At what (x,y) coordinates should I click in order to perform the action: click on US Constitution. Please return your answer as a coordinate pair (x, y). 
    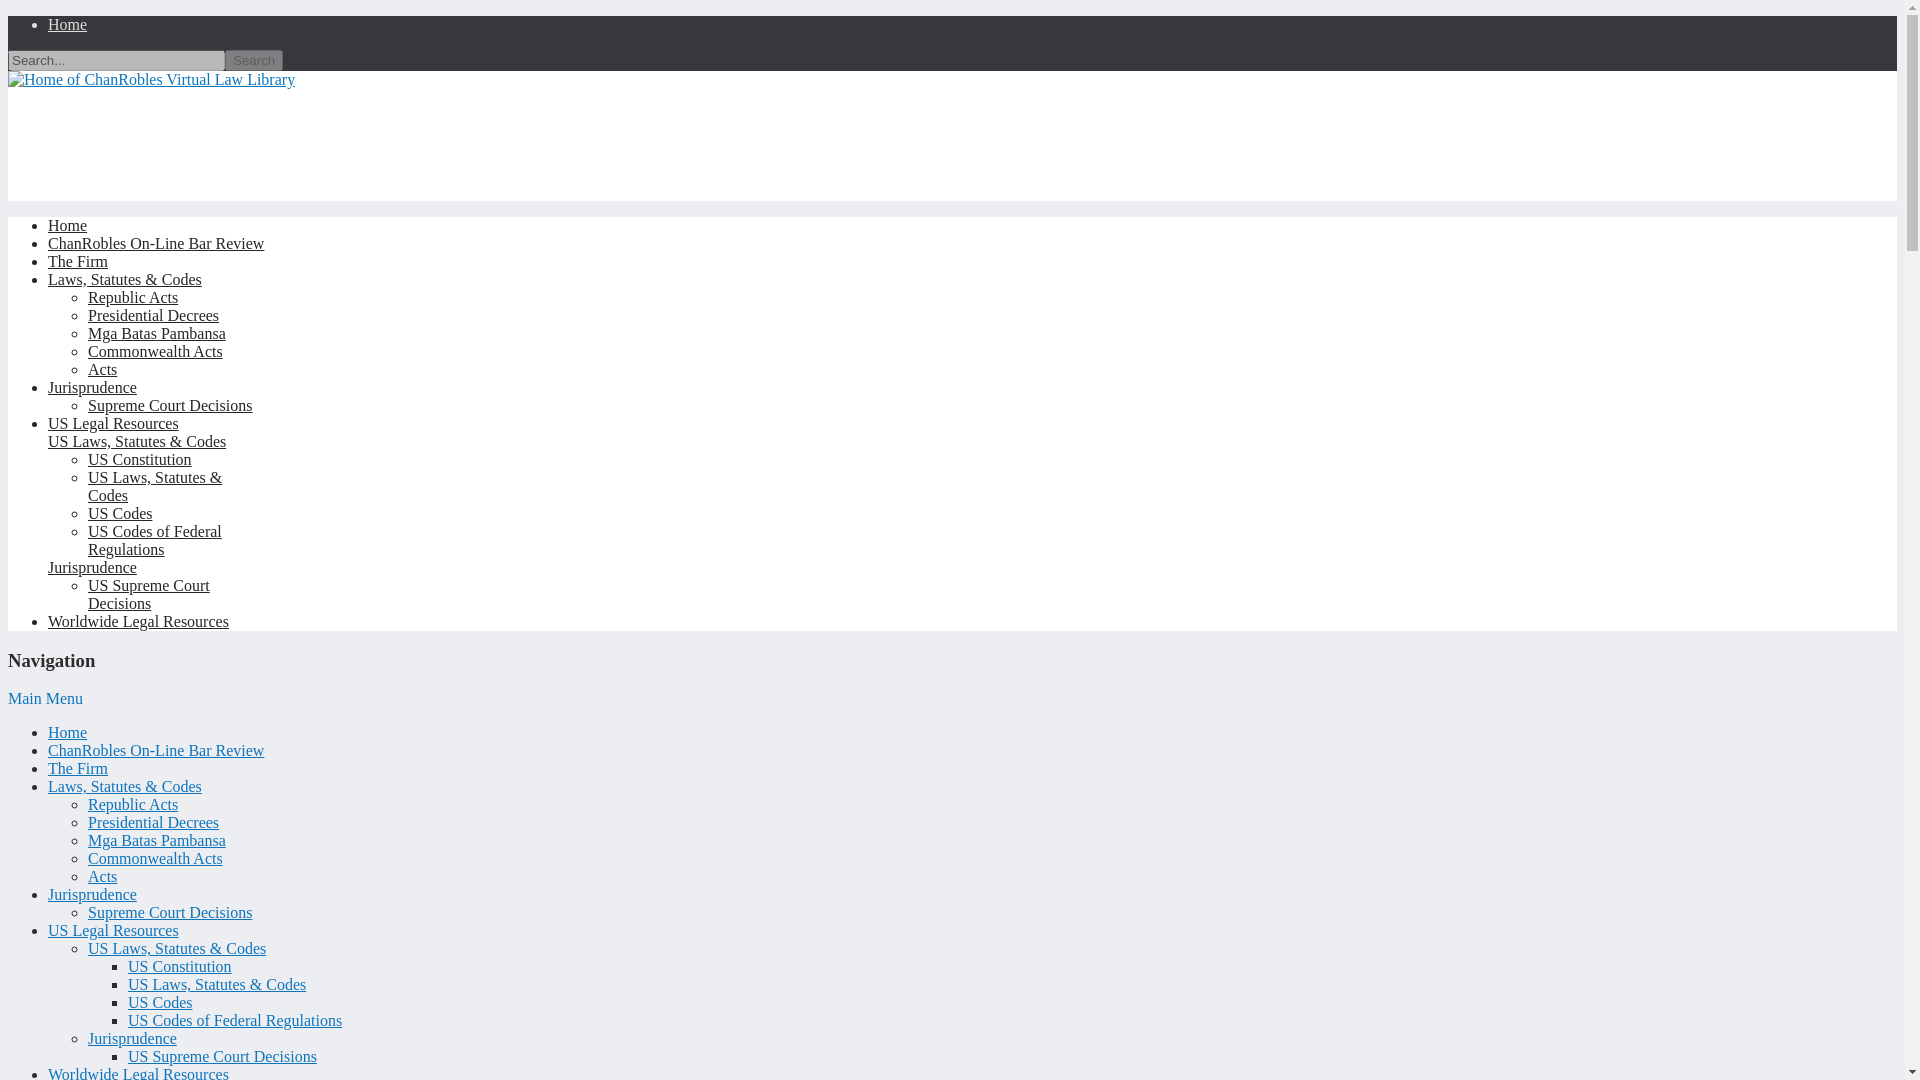
    Looking at the image, I should click on (180, 966).